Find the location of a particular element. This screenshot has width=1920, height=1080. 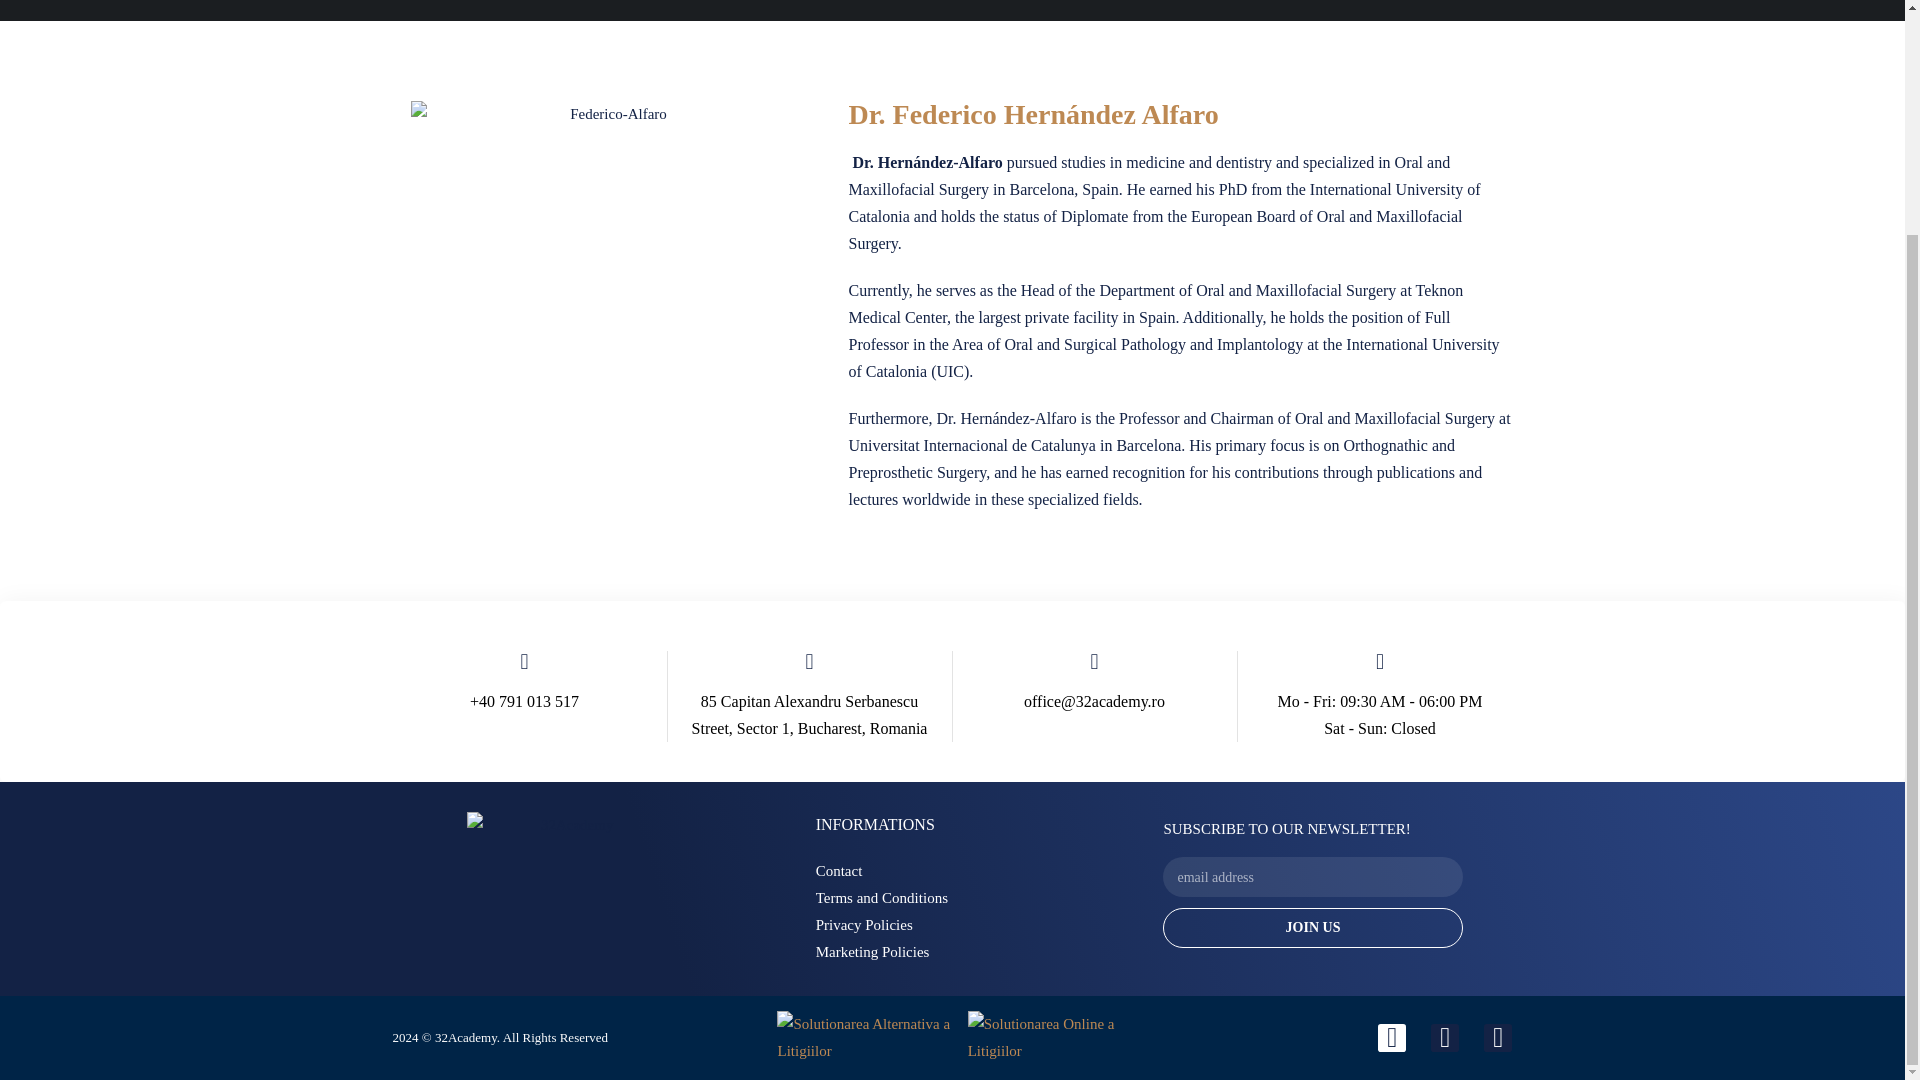

Terms and Conditions is located at coordinates (930, 898).